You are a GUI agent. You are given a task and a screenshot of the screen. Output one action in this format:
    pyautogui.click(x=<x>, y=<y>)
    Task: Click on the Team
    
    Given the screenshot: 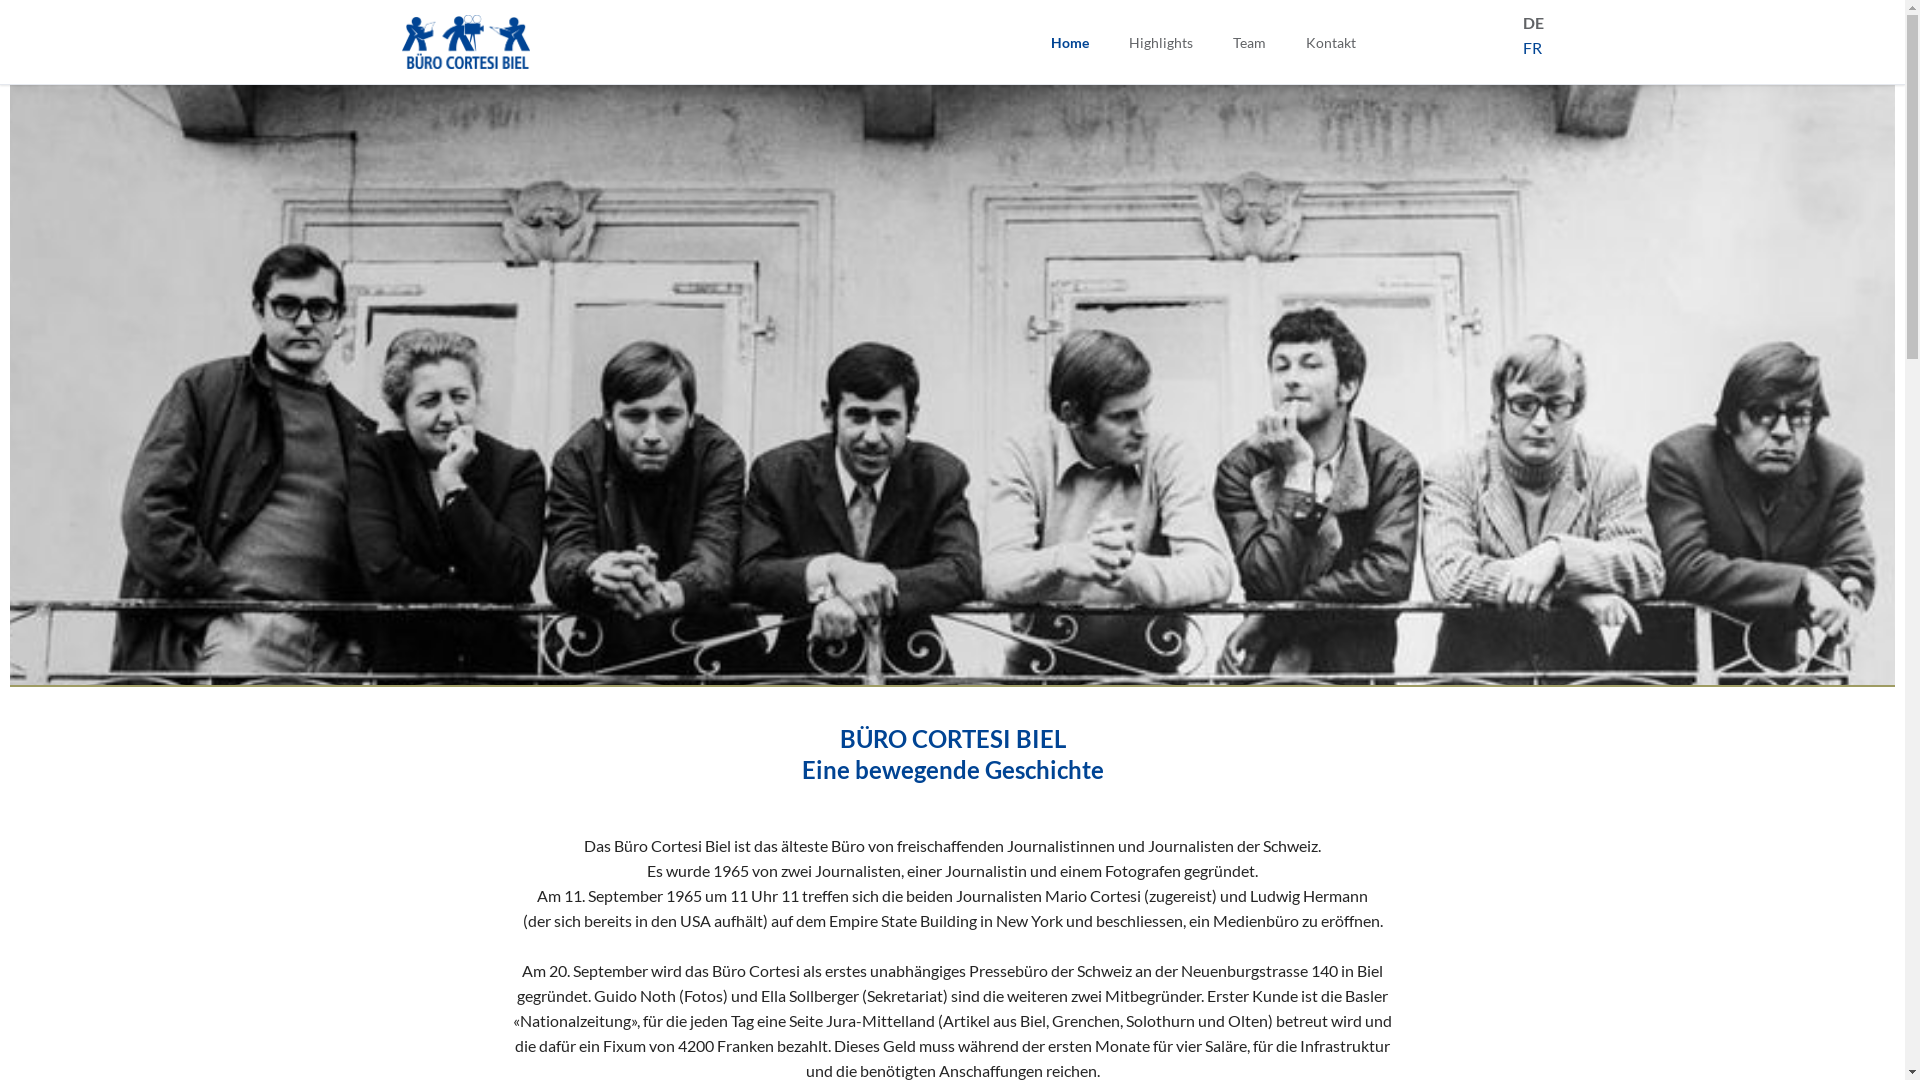 What is the action you would take?
    pyautogui.click(x=1248, y=42)
    